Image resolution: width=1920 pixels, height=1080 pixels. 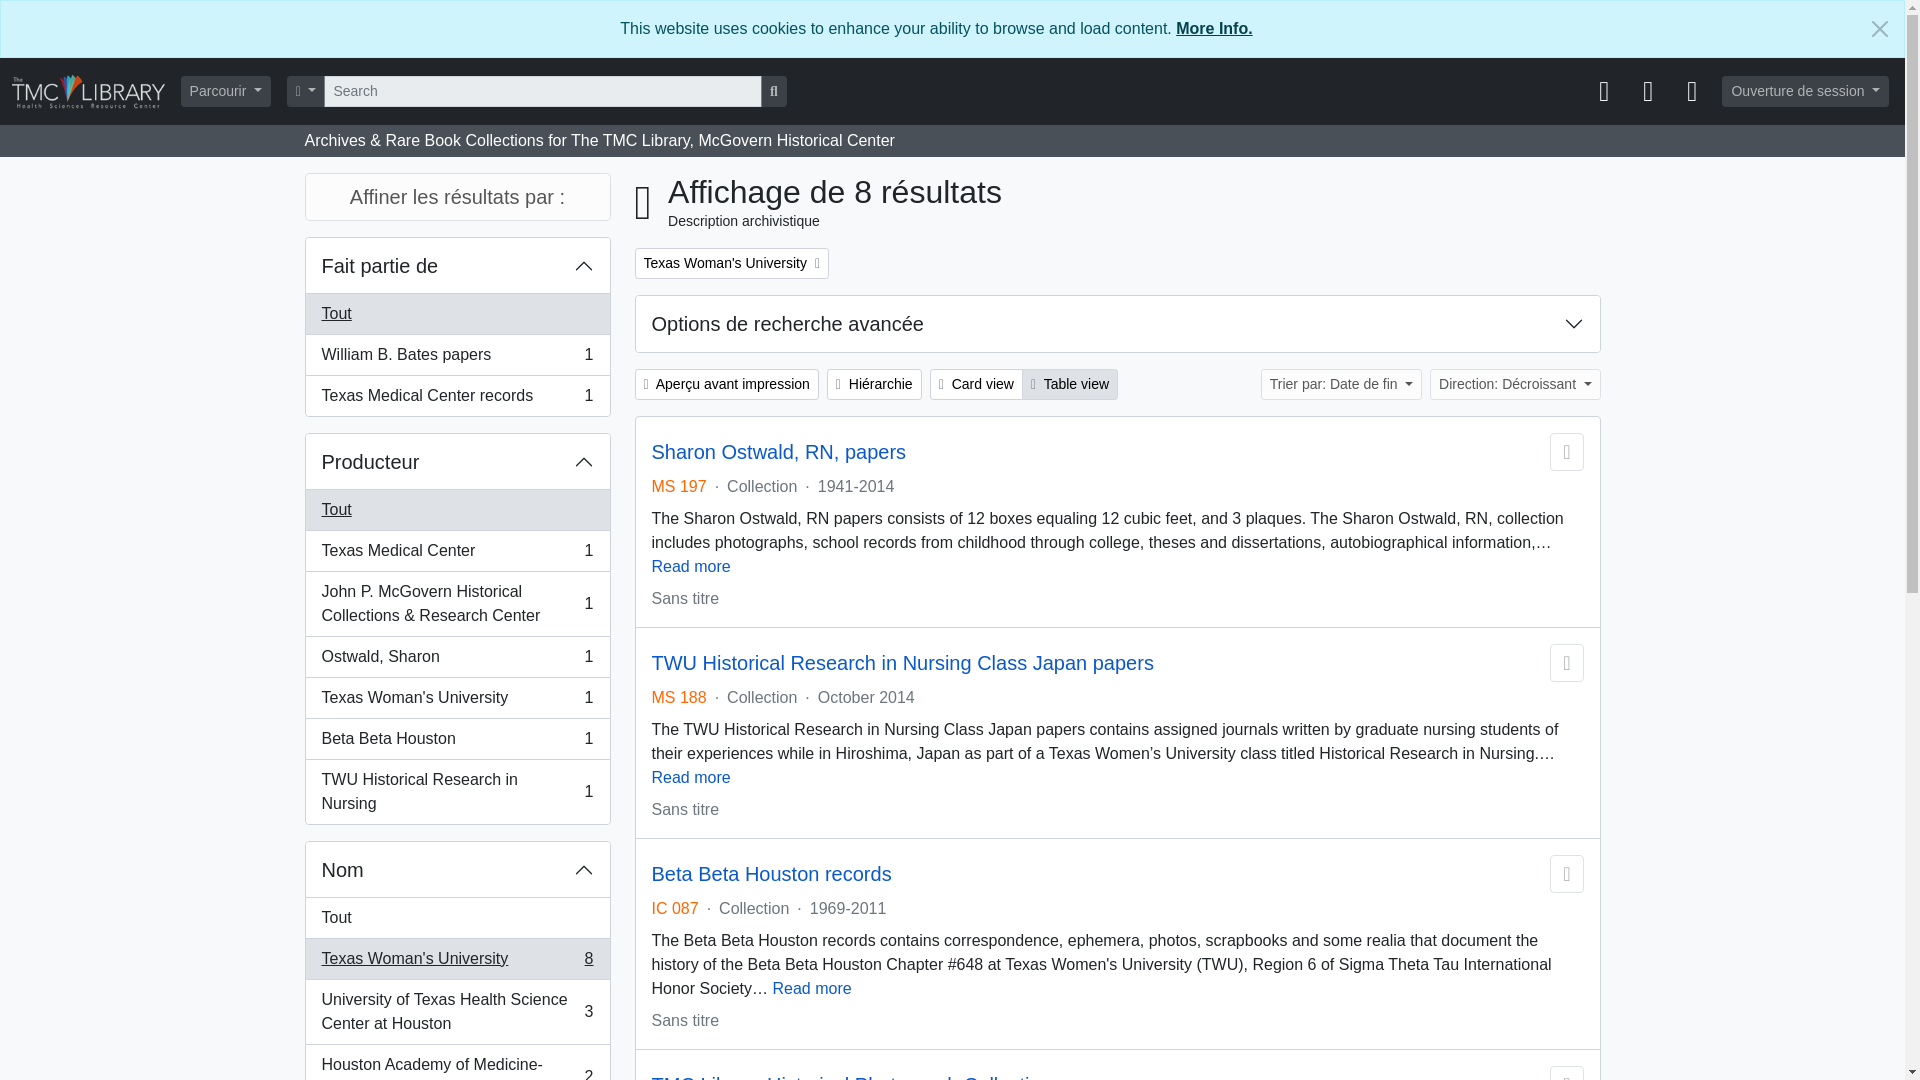 What do you see at coordinates (1692, 92) in the screenshot?
I see `Liens rapides` at bounding box center [1692, 92].